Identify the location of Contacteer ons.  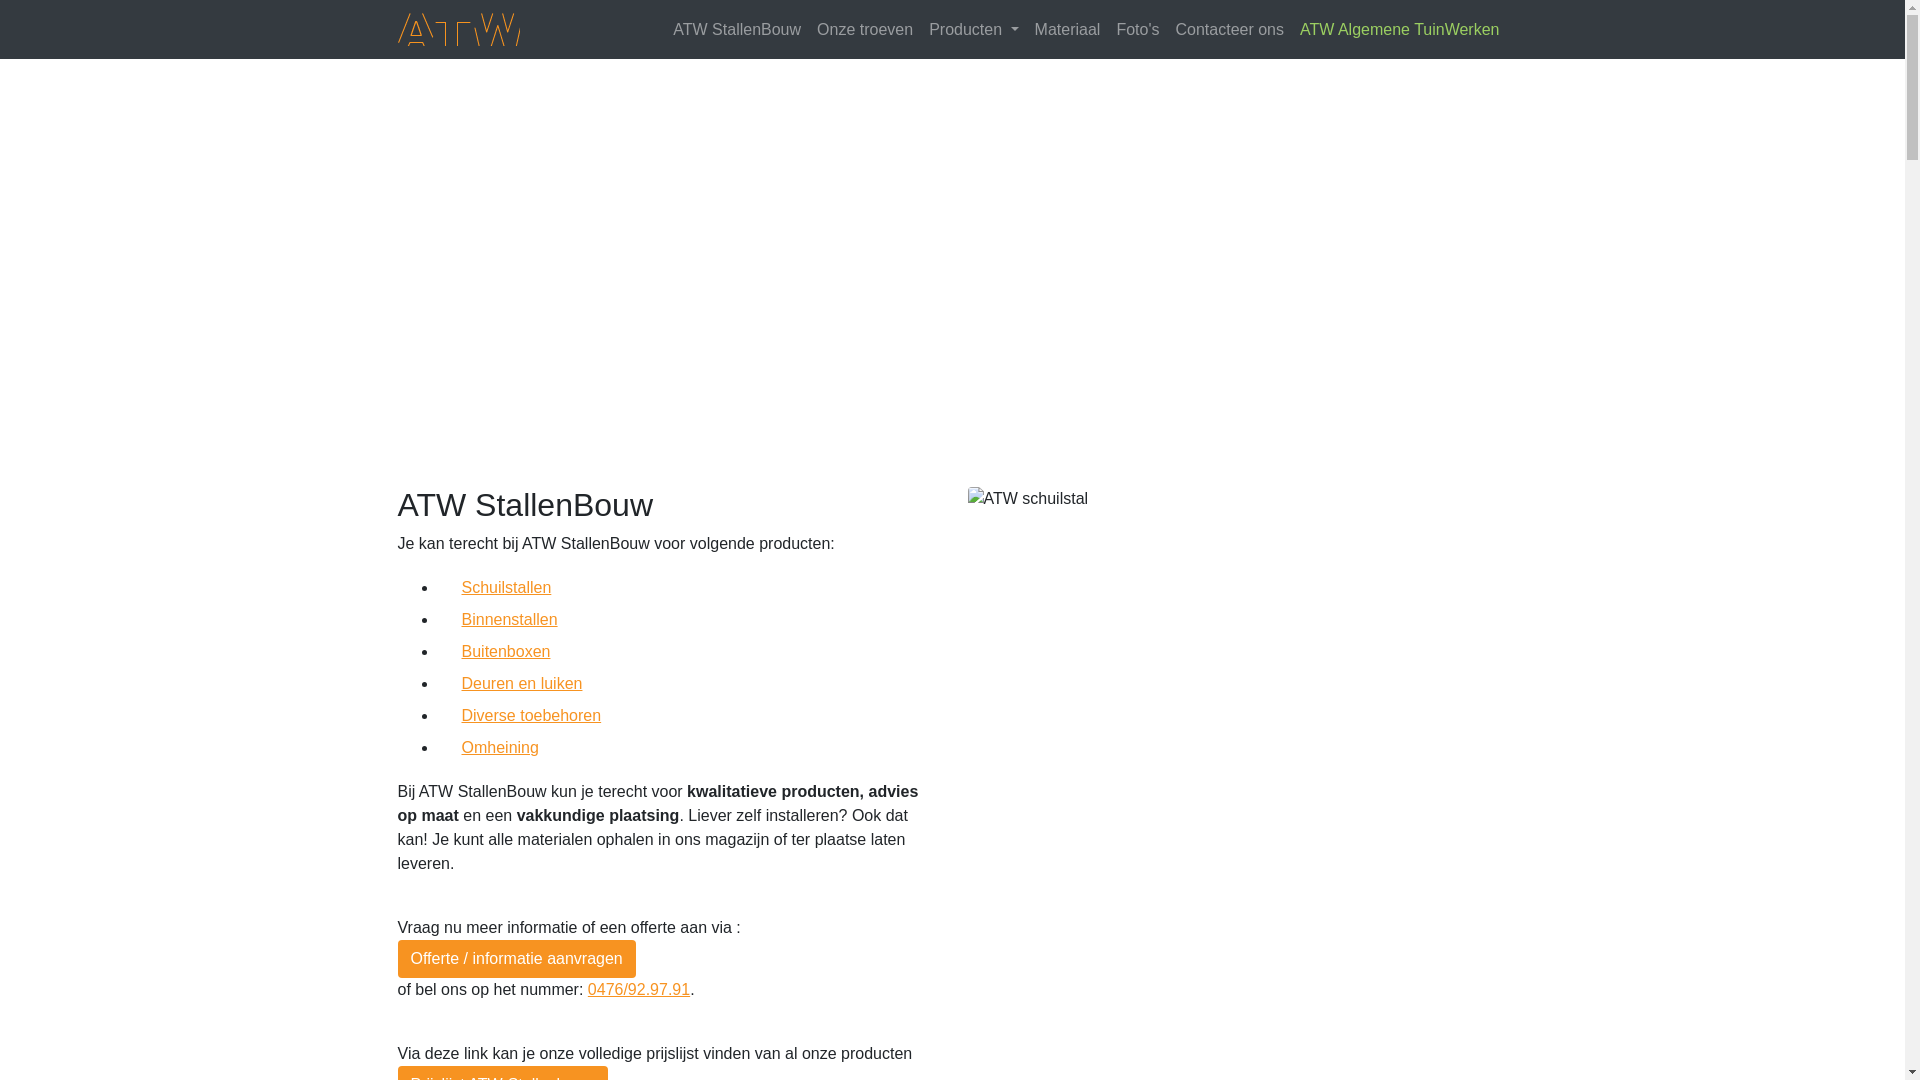
(1230, 30).